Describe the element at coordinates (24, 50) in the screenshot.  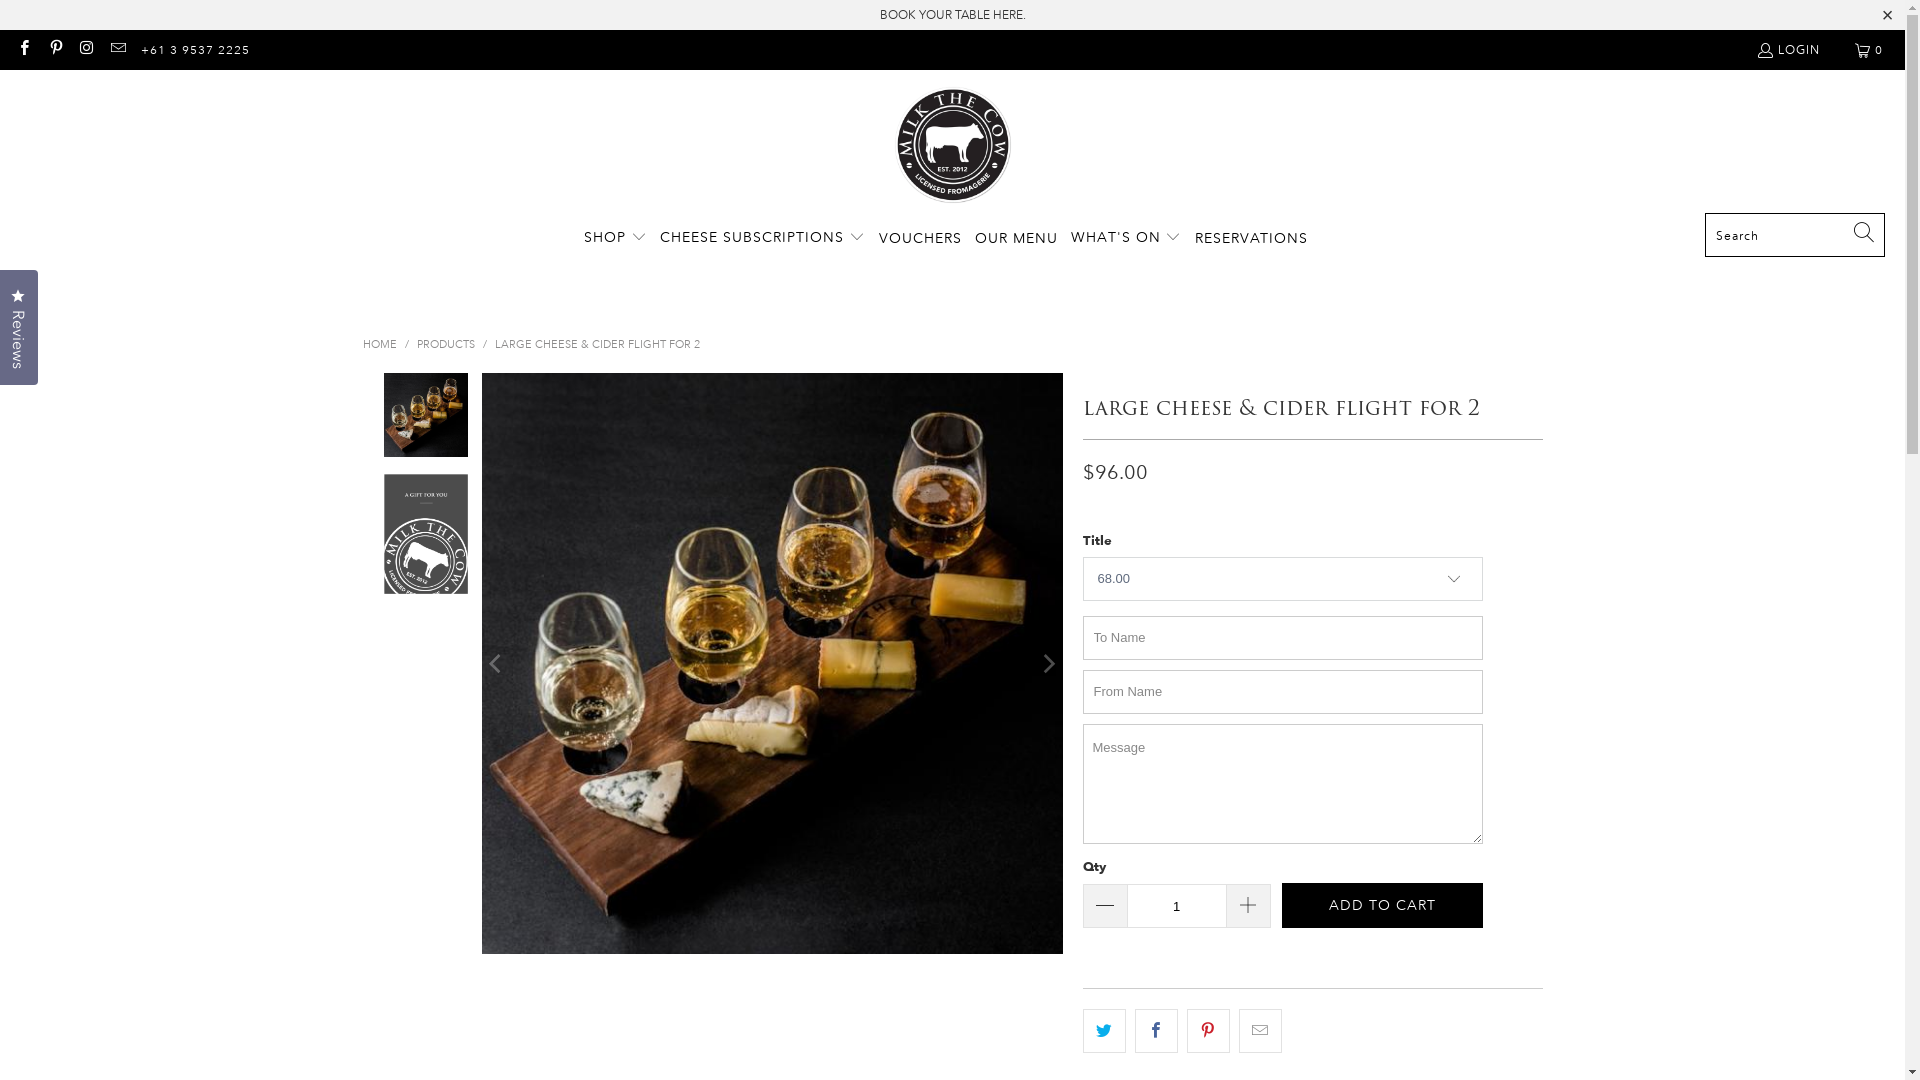
I see `Milk the Cow Licensed Fromagerie on Facebook` at that location.